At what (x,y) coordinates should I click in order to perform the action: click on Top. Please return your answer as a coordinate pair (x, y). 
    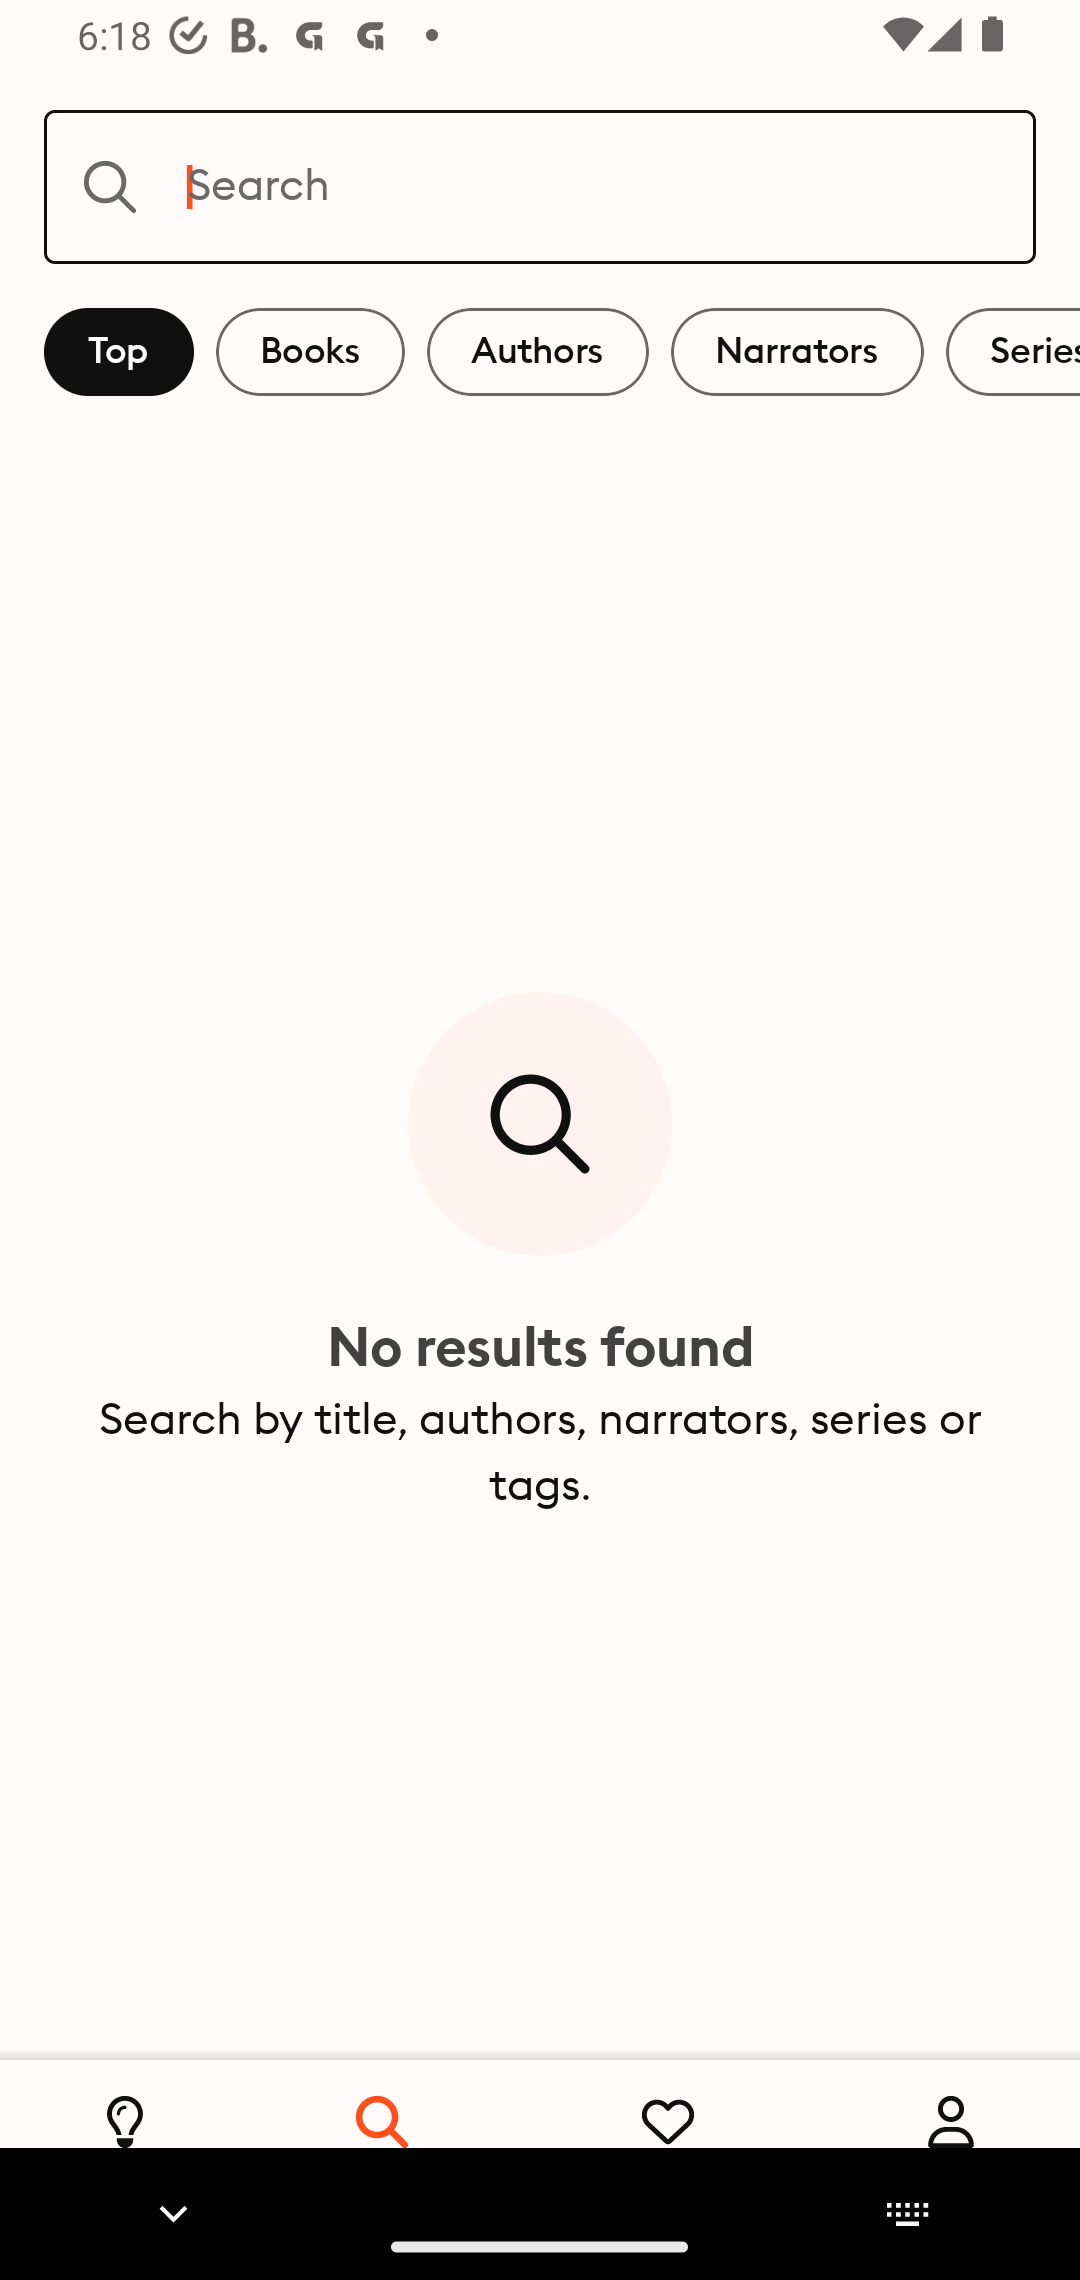
    Looking at the image, I should click on (119, 352).